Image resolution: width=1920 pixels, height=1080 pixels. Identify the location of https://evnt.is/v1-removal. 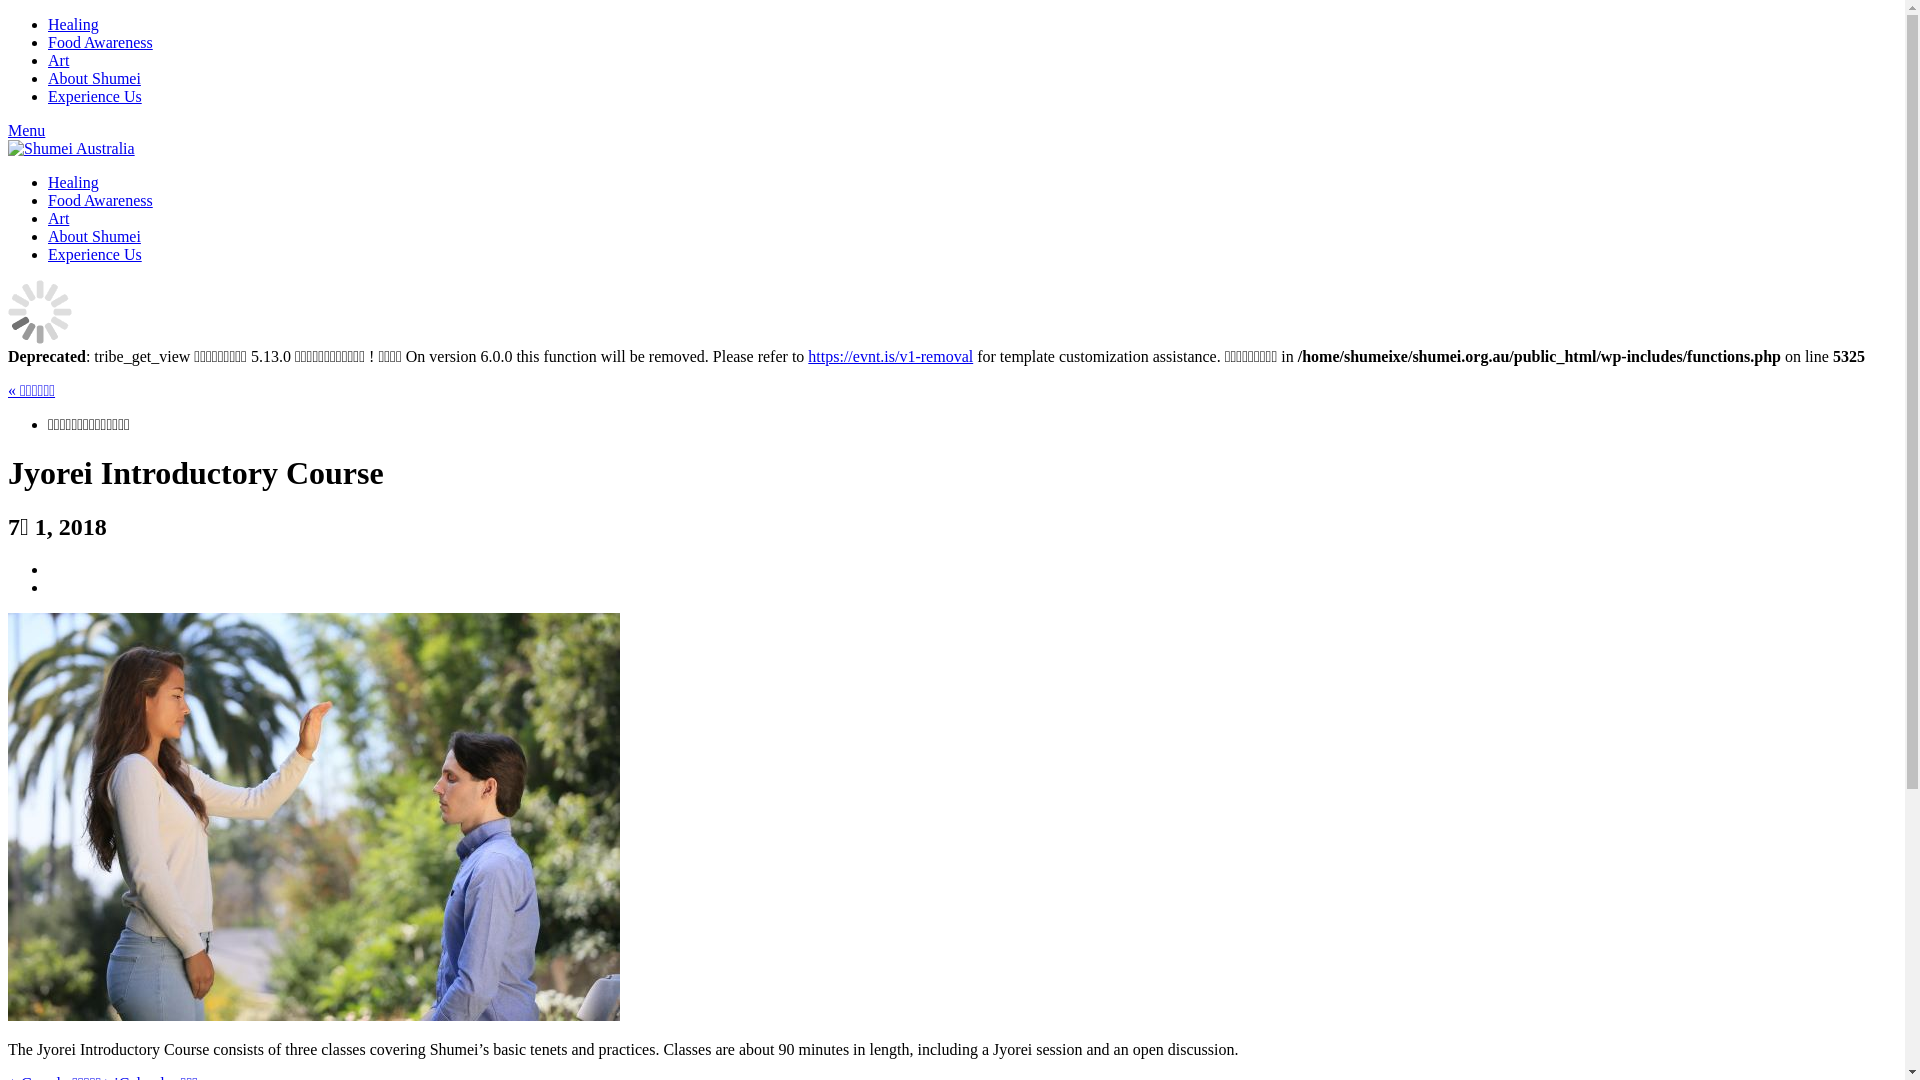
(890, 356).